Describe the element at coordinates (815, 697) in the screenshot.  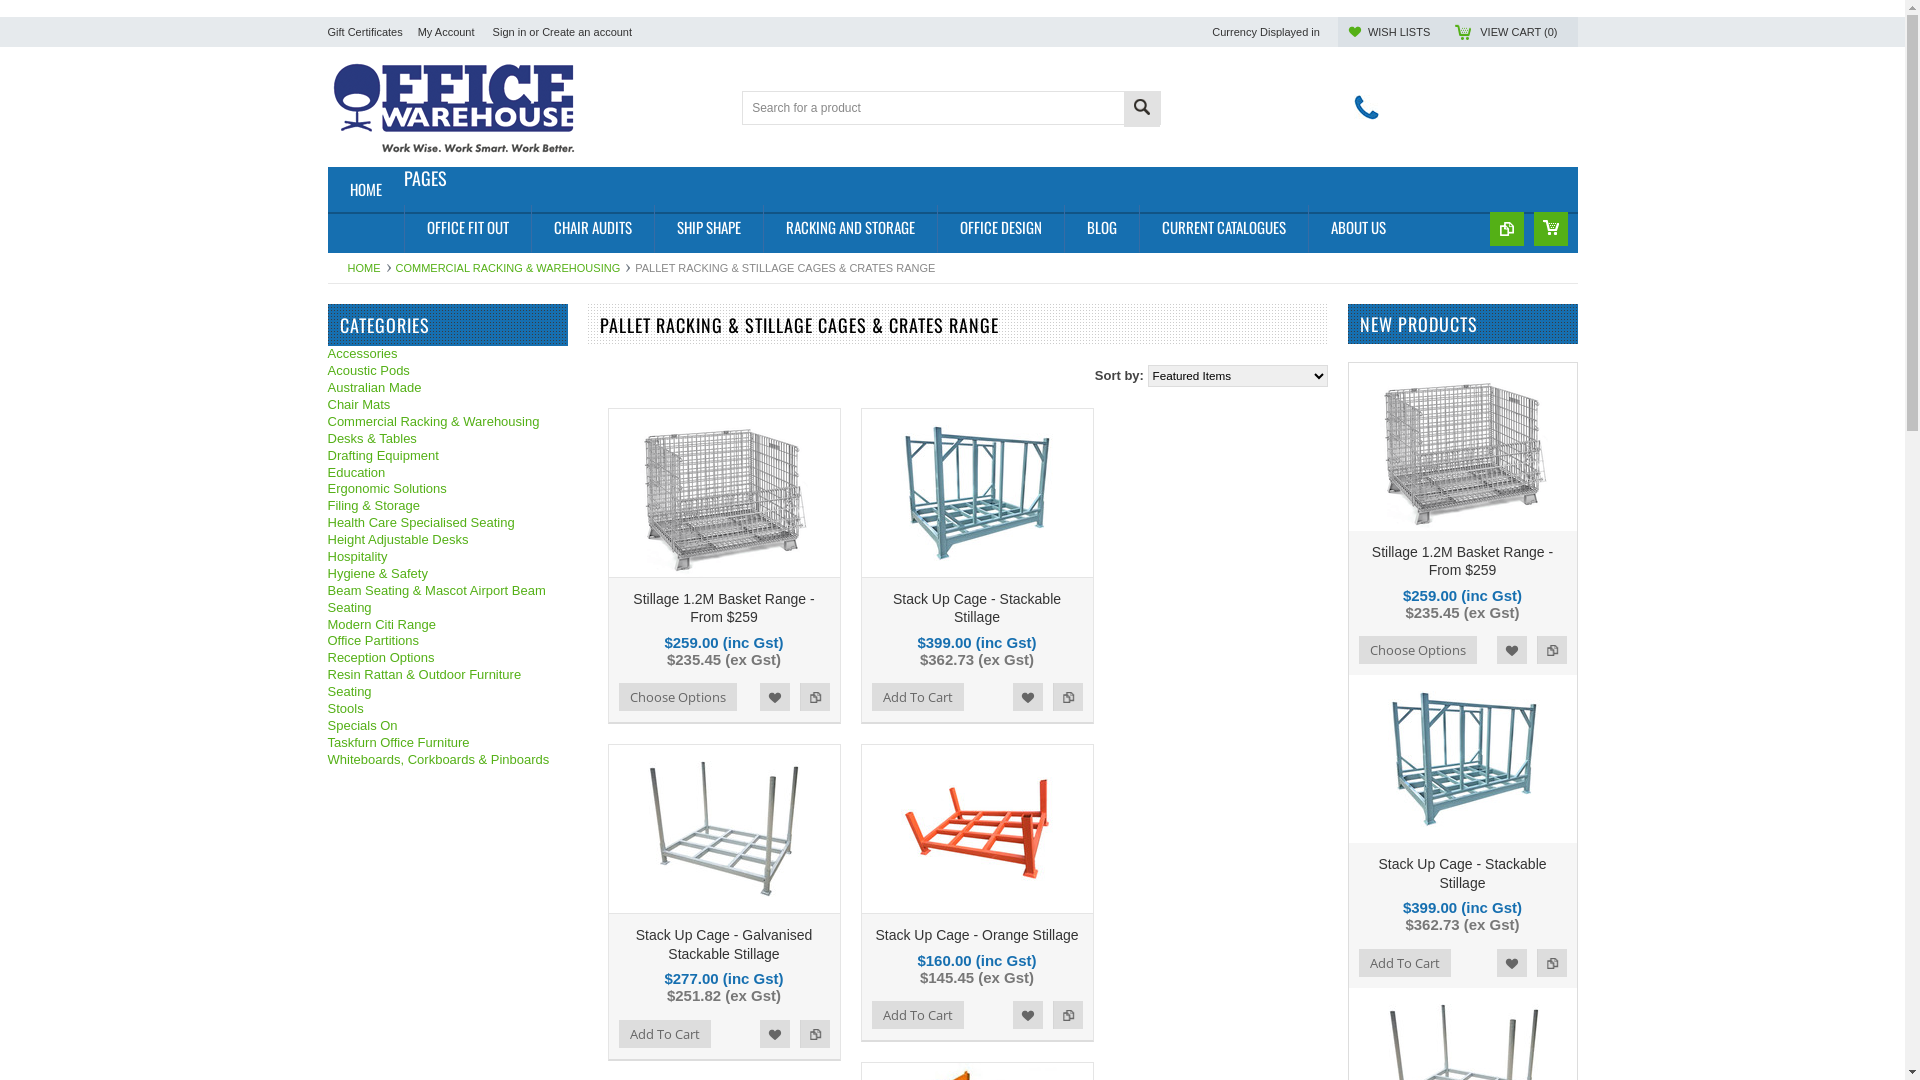
I see `Add to Compare` at that location.